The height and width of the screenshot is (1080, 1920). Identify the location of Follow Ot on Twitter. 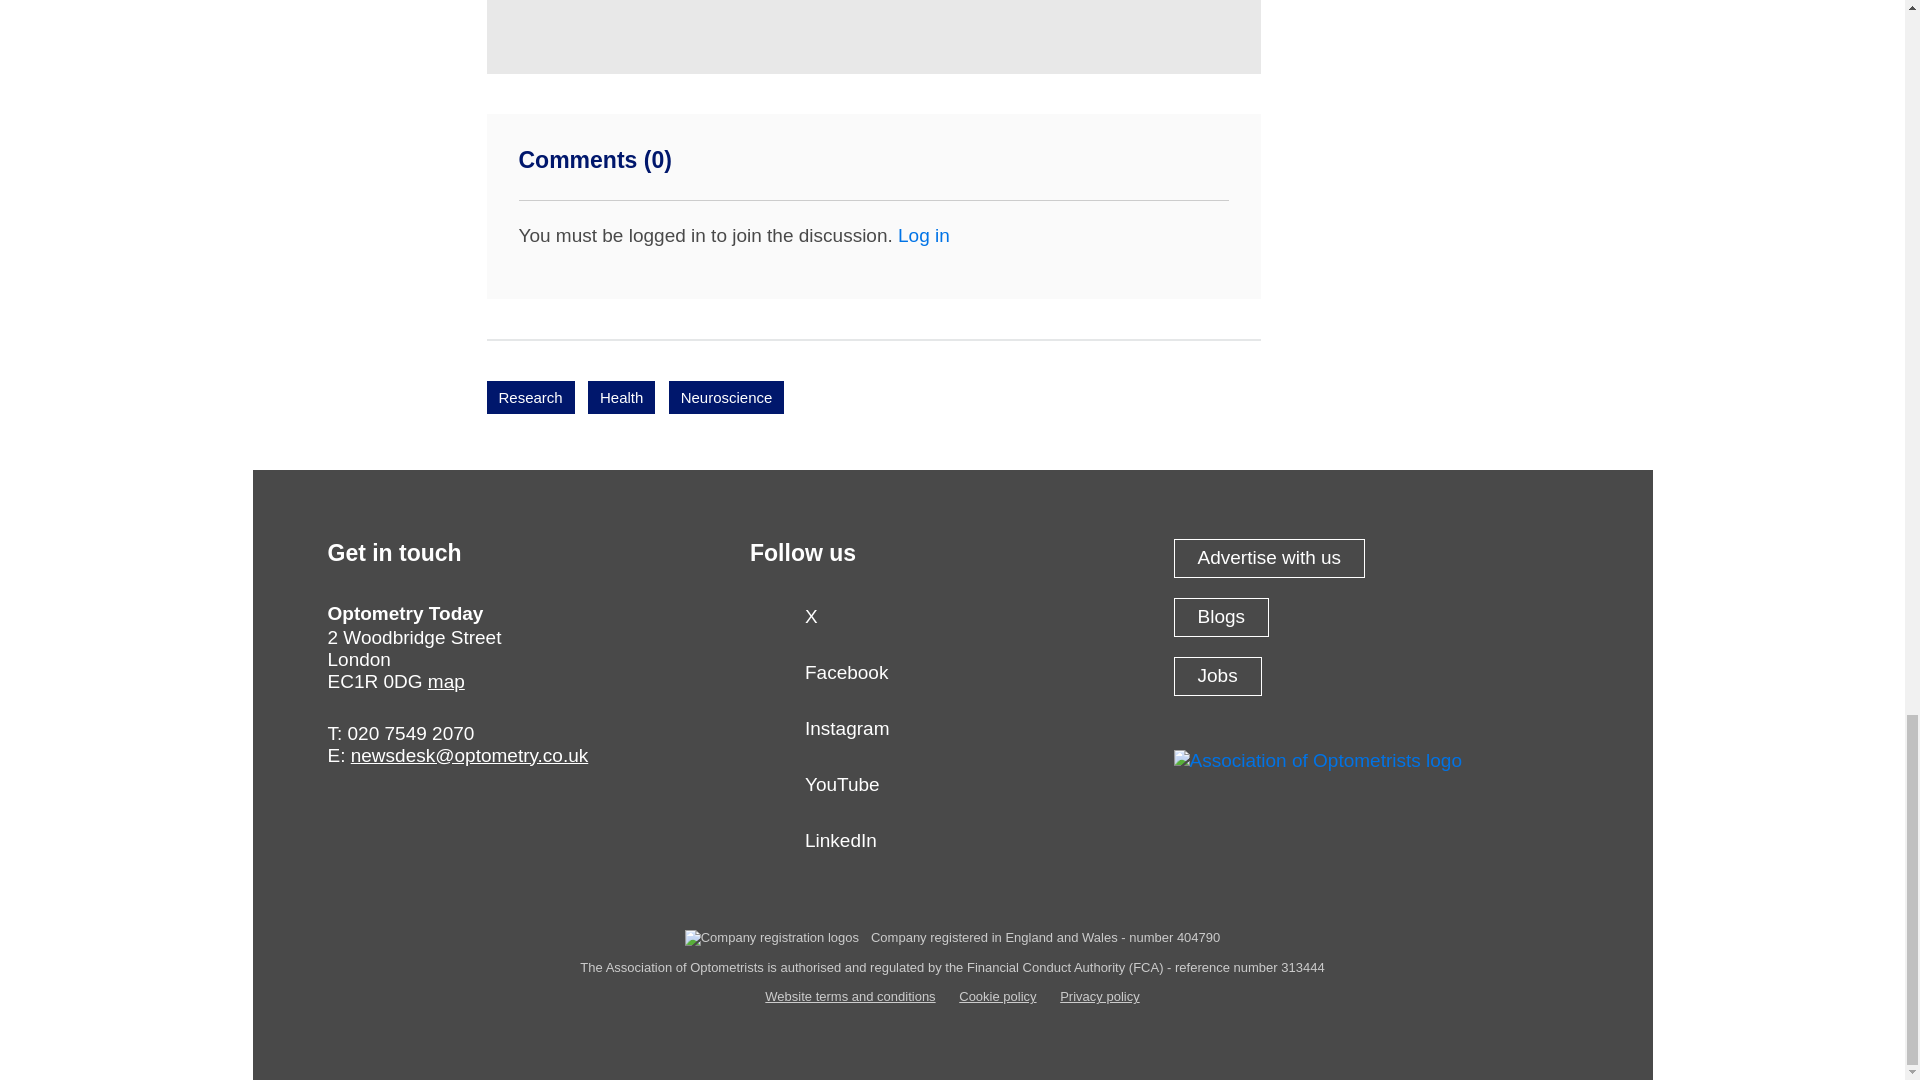
(952, 622).